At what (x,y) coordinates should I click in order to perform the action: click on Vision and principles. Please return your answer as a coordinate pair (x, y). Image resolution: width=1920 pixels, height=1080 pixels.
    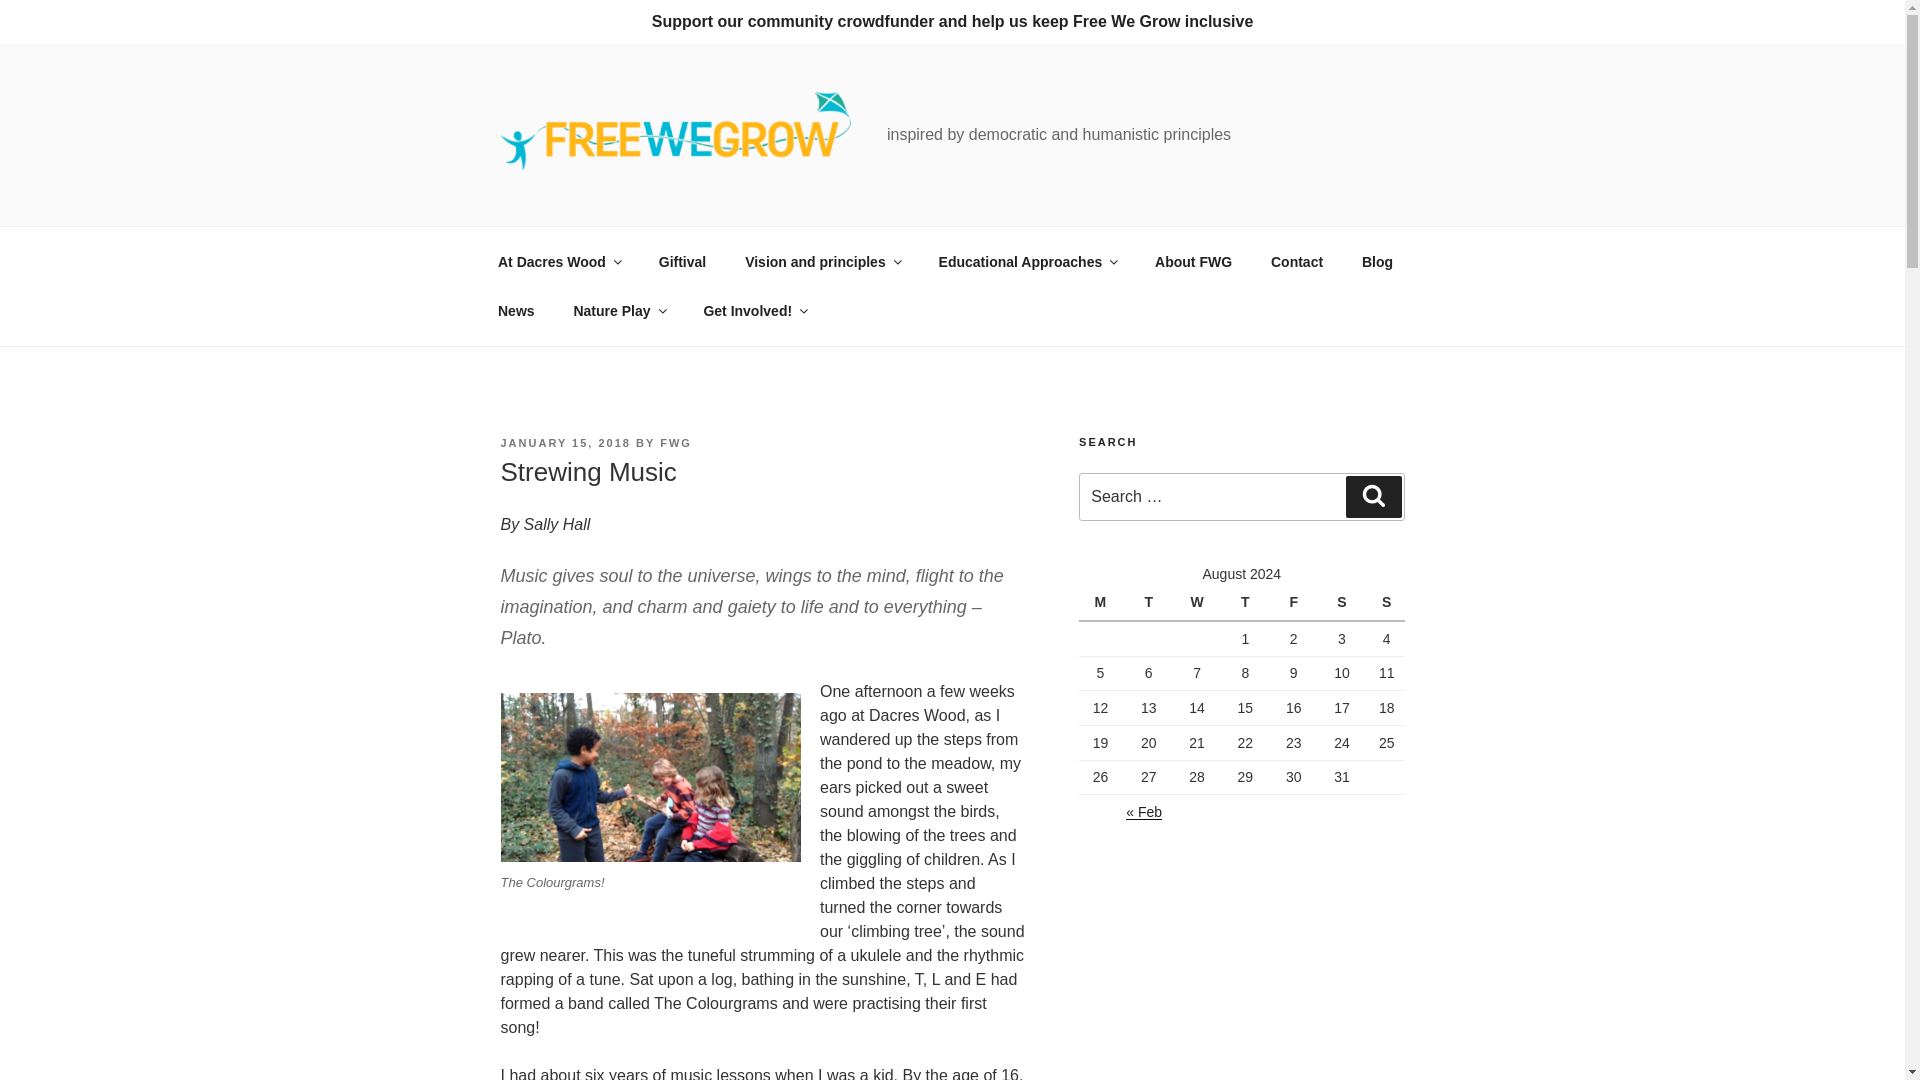
    Looking at the image, I should click on (822, 262).